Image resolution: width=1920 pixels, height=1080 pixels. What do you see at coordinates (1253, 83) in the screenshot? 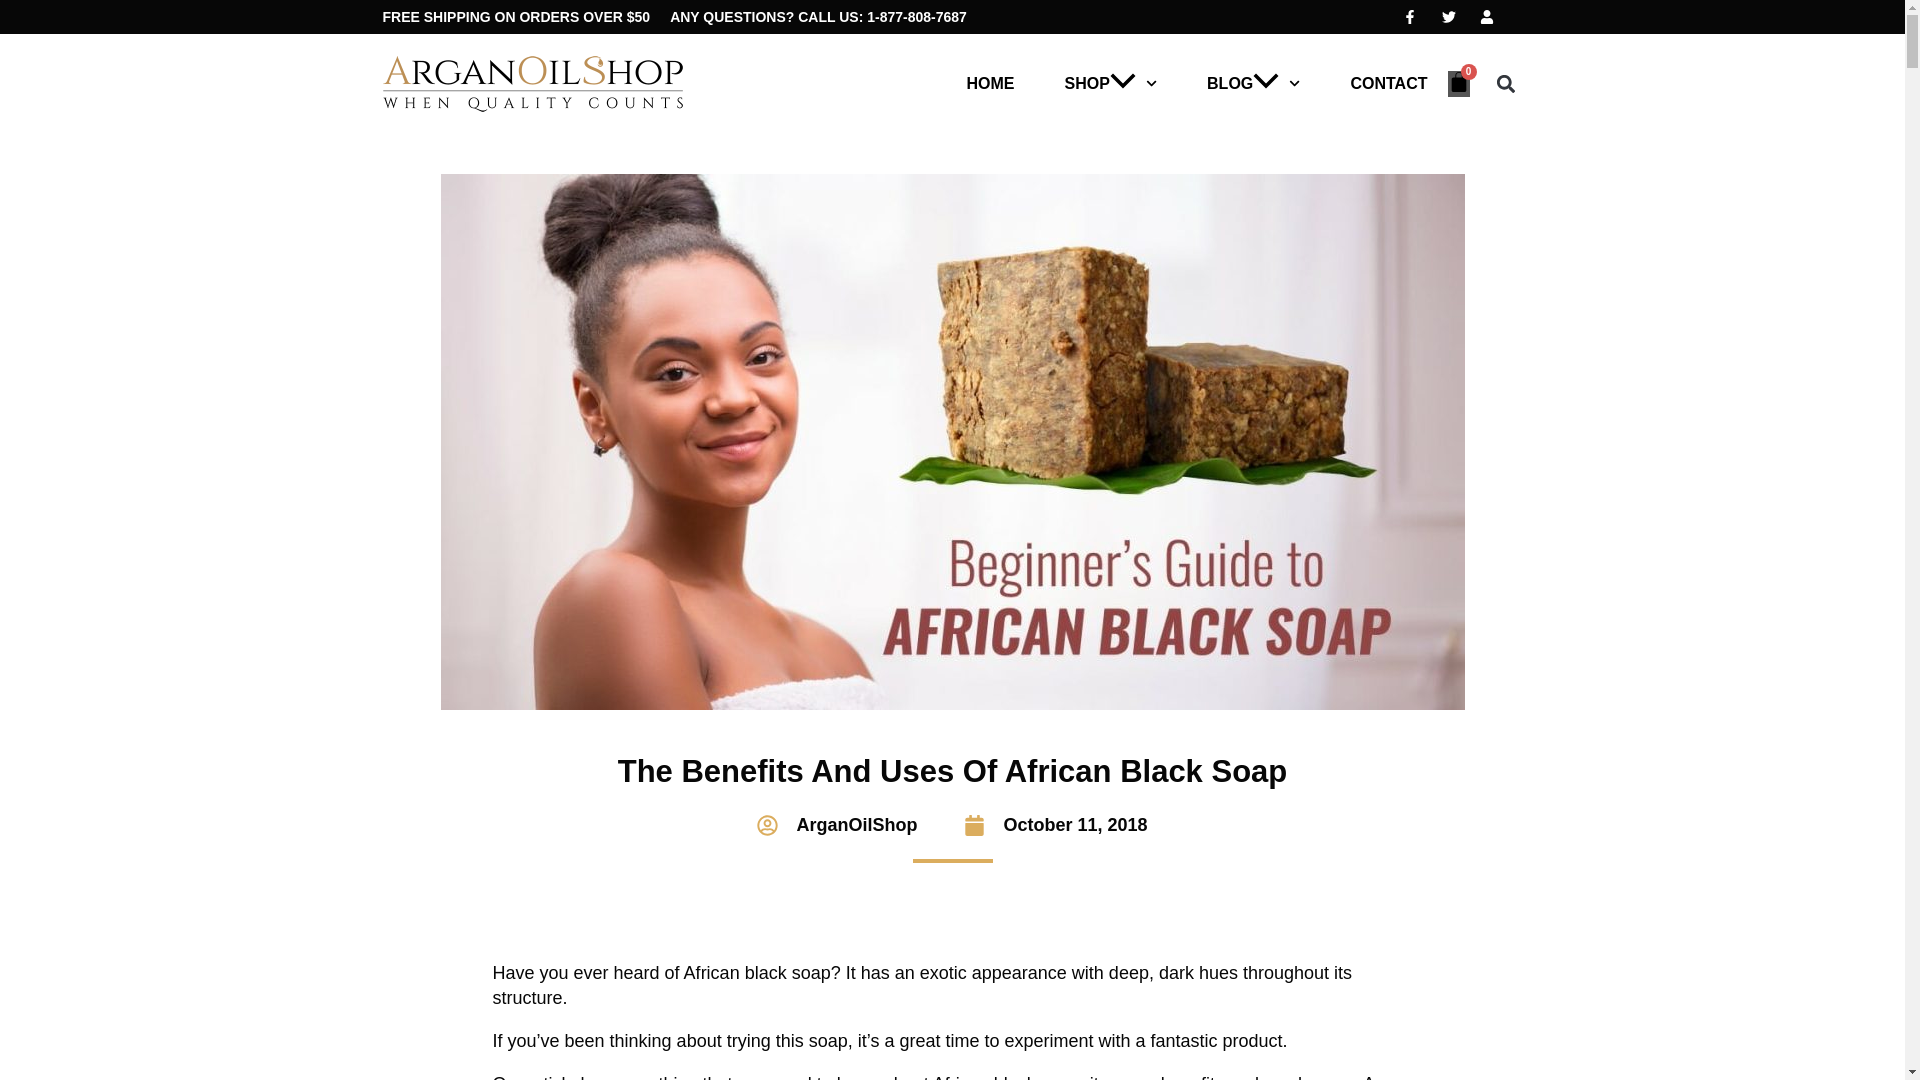
I see `BLOG` at bounding box center [1253, 83].